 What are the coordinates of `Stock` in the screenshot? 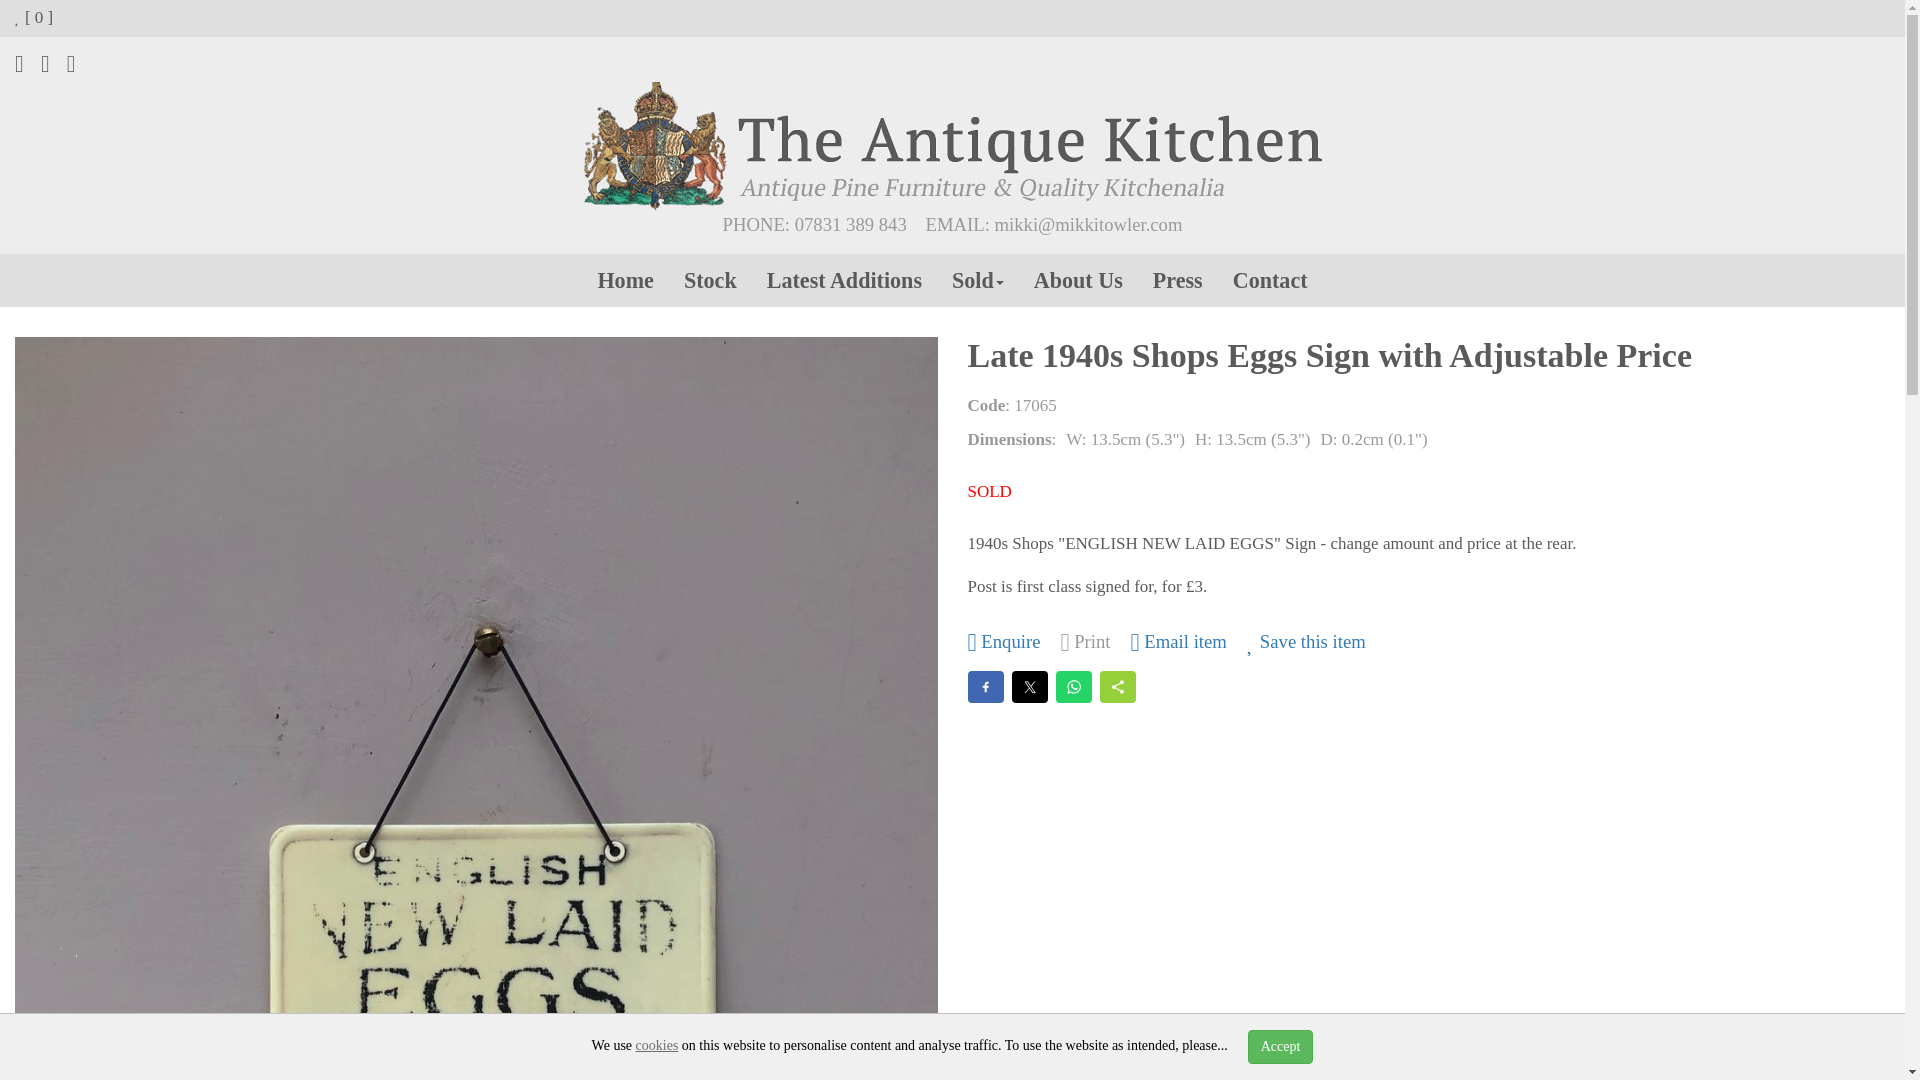 It's located at (710, 280).